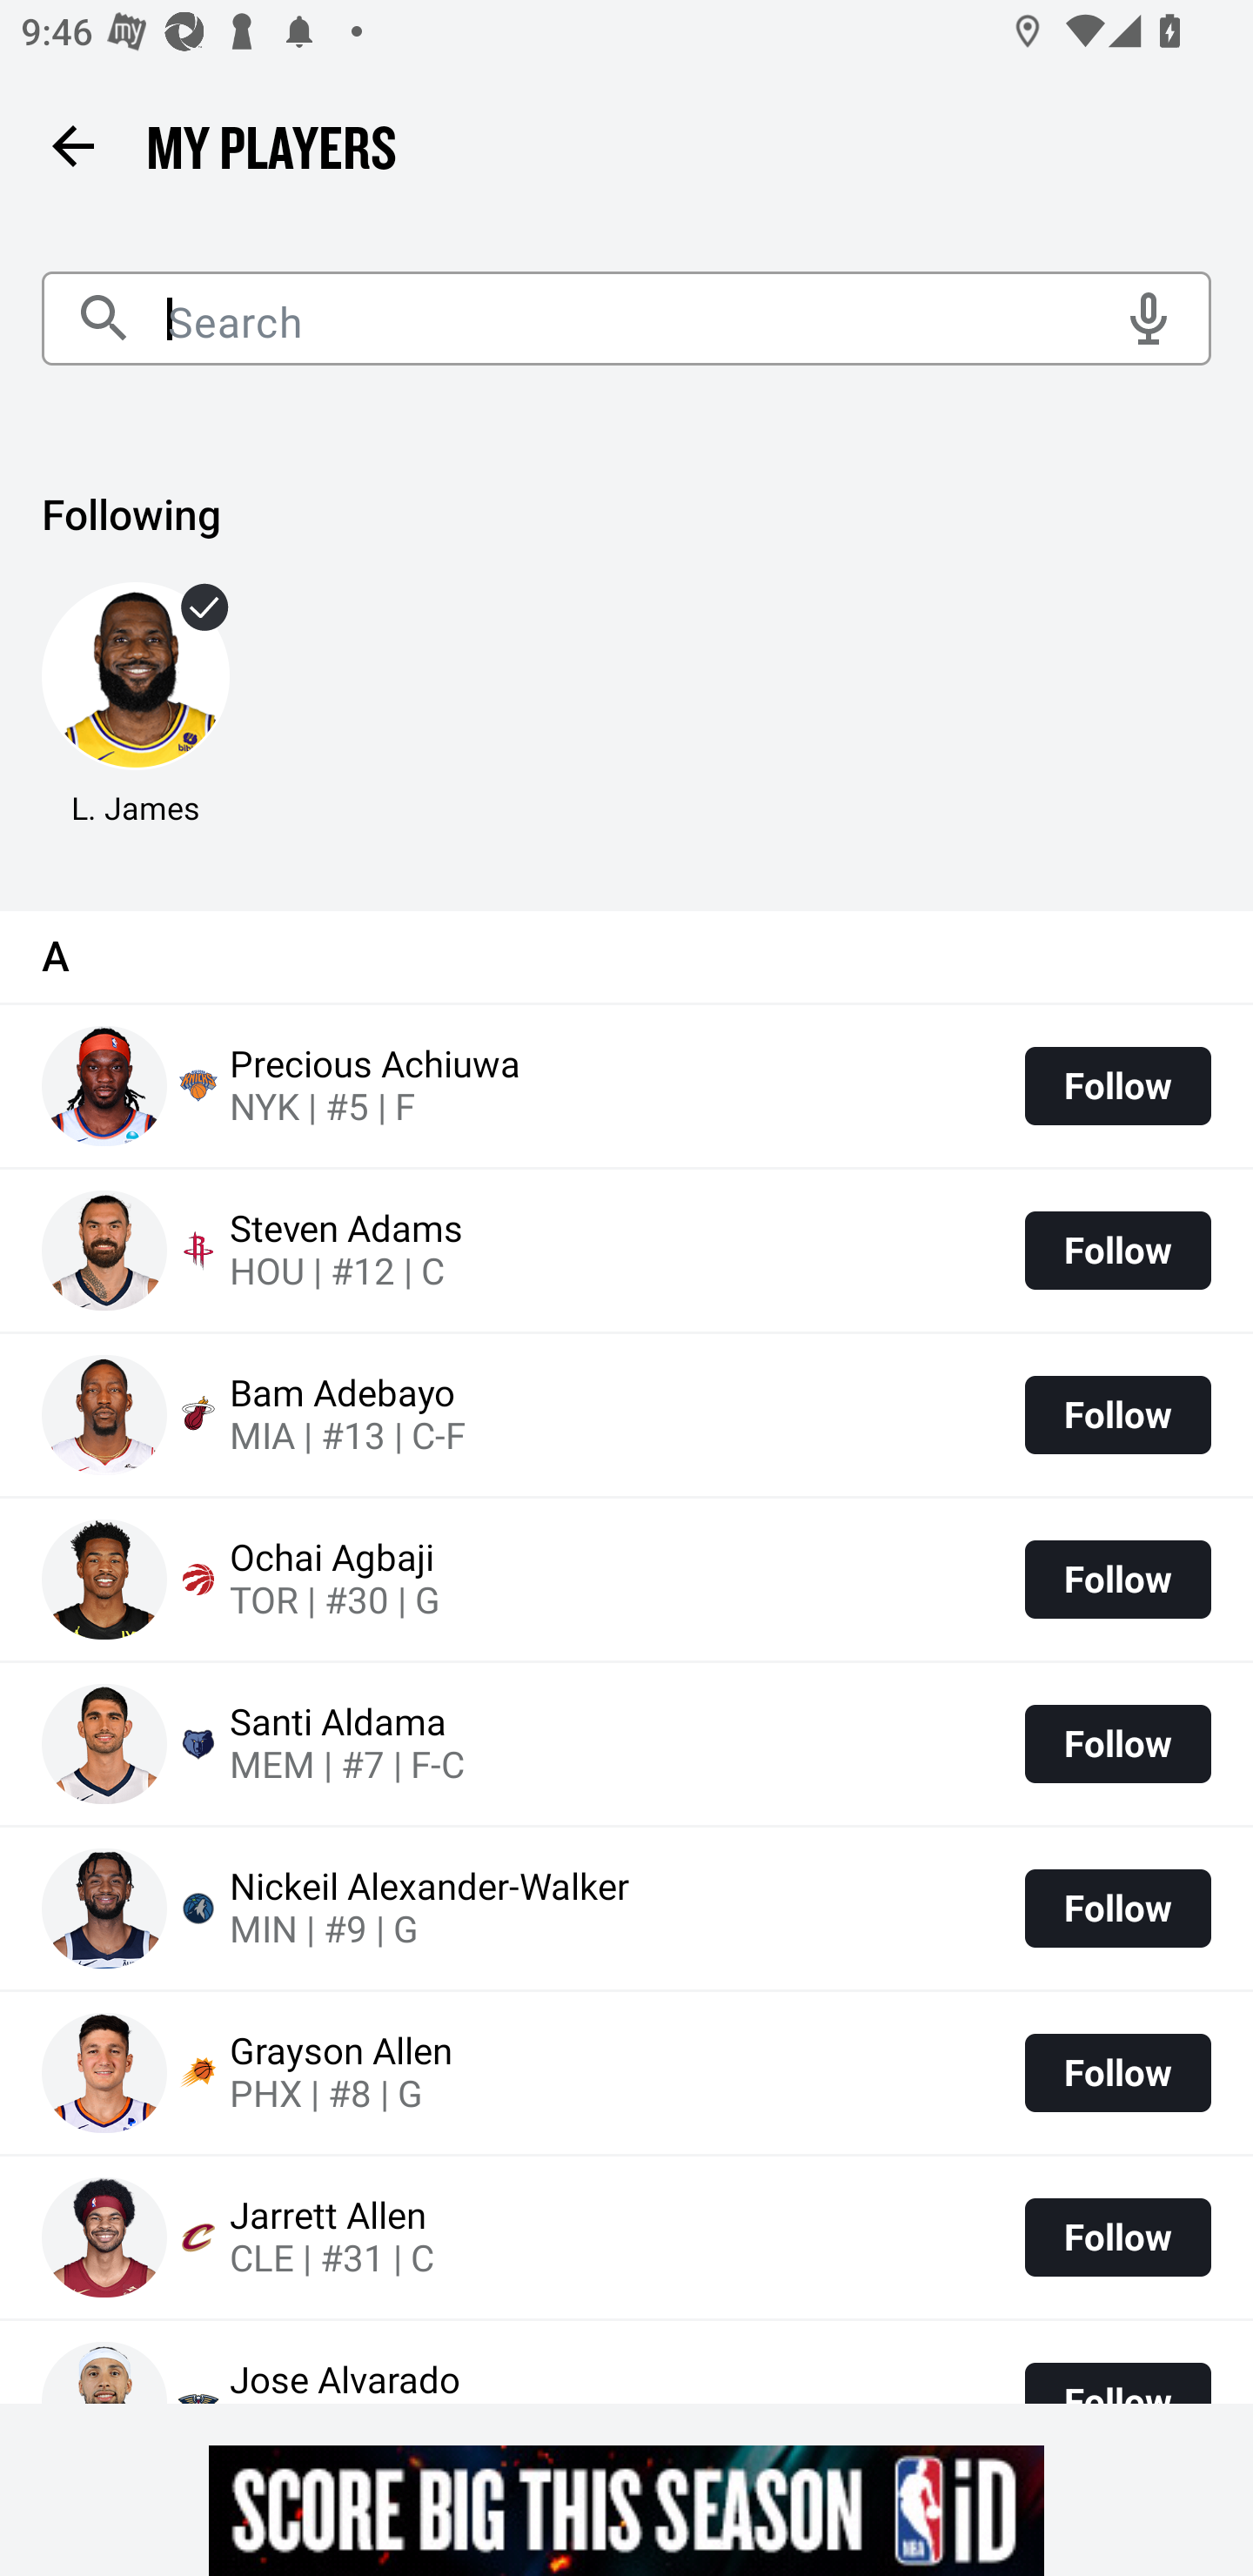 This screenshot has width=1253, height=2576. I want to click on Search, so click(626, 319).